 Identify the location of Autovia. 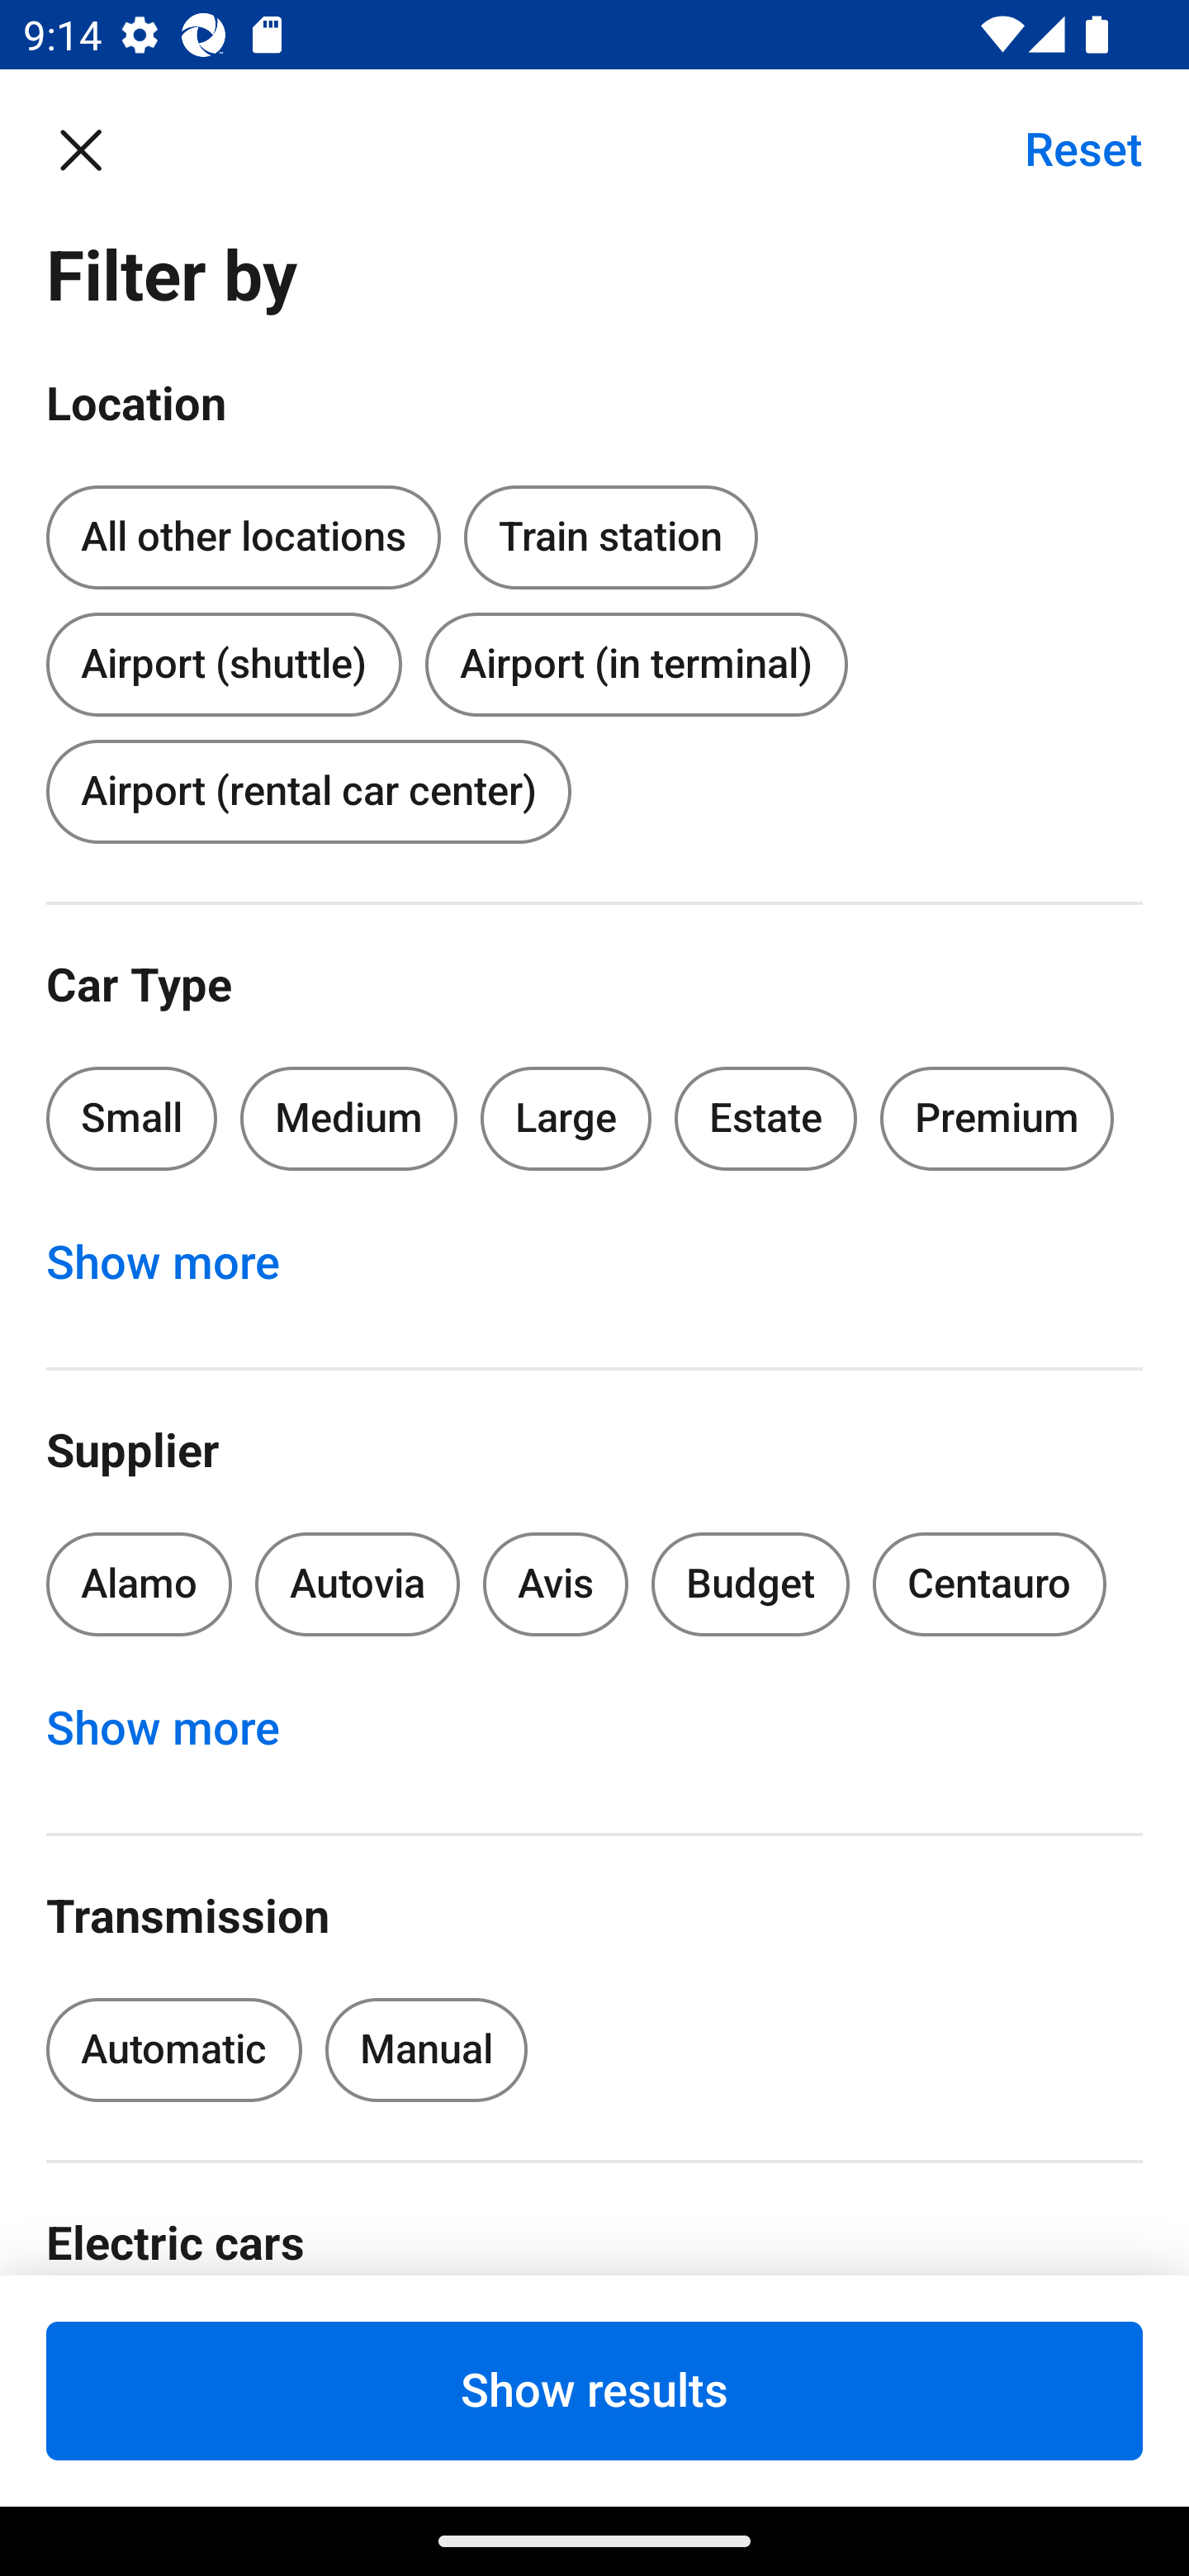
(357, 1584).